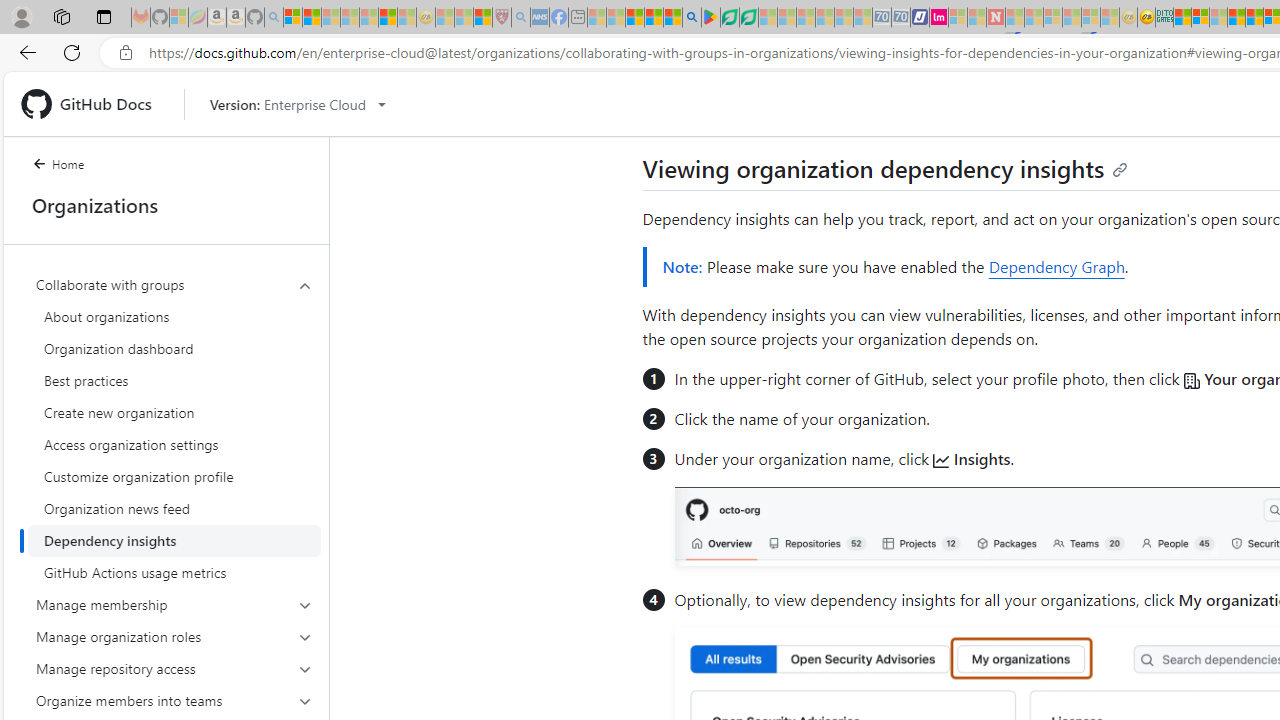 This screenshot has height=720, width=1280. What do you see at coordinates (174, 540) in the screenshot?
I see `Dependency insights` at bounding box center [174, 540].